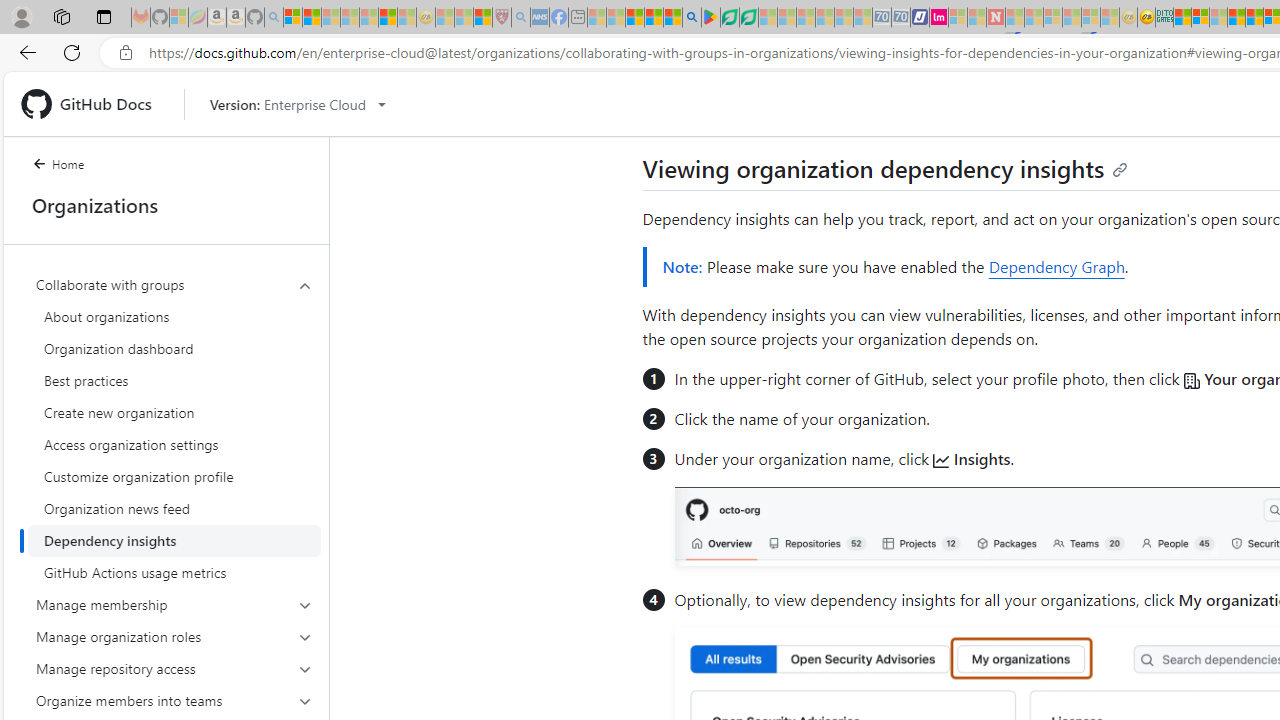 This screenshot has height=720, width=1280. What do you see at coordinates (174, 540) in the screenshot?
I see `Dependency insights` at bounding box center [174, 540].